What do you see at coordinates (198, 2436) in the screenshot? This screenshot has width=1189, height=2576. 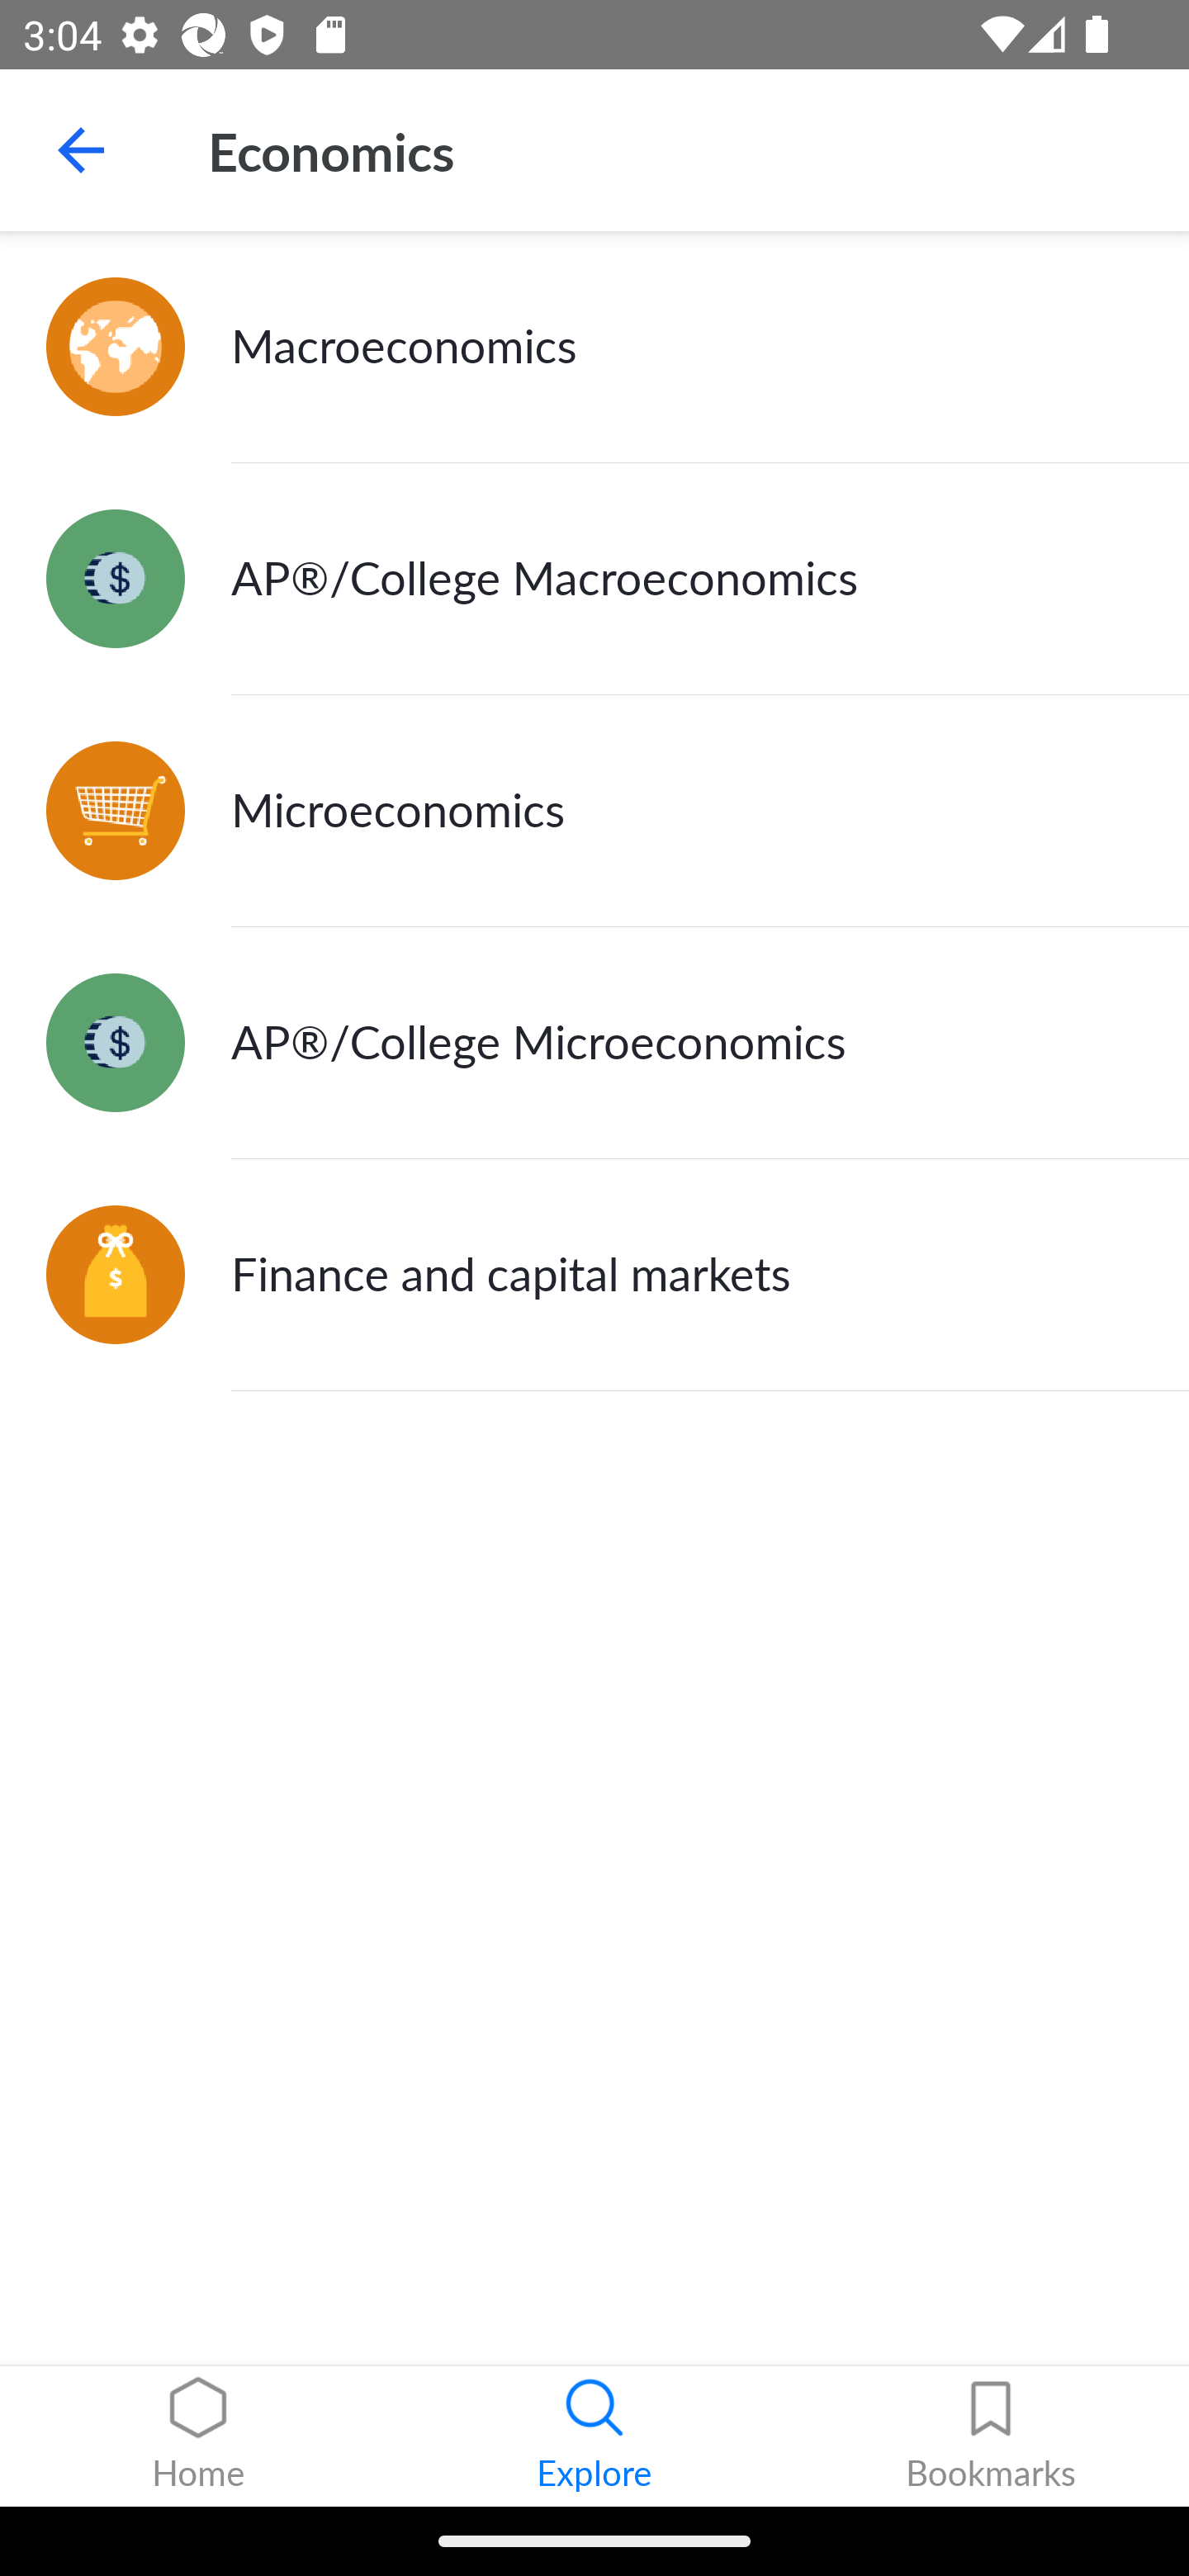 I see `Home` at bounding box center [198, 2436].